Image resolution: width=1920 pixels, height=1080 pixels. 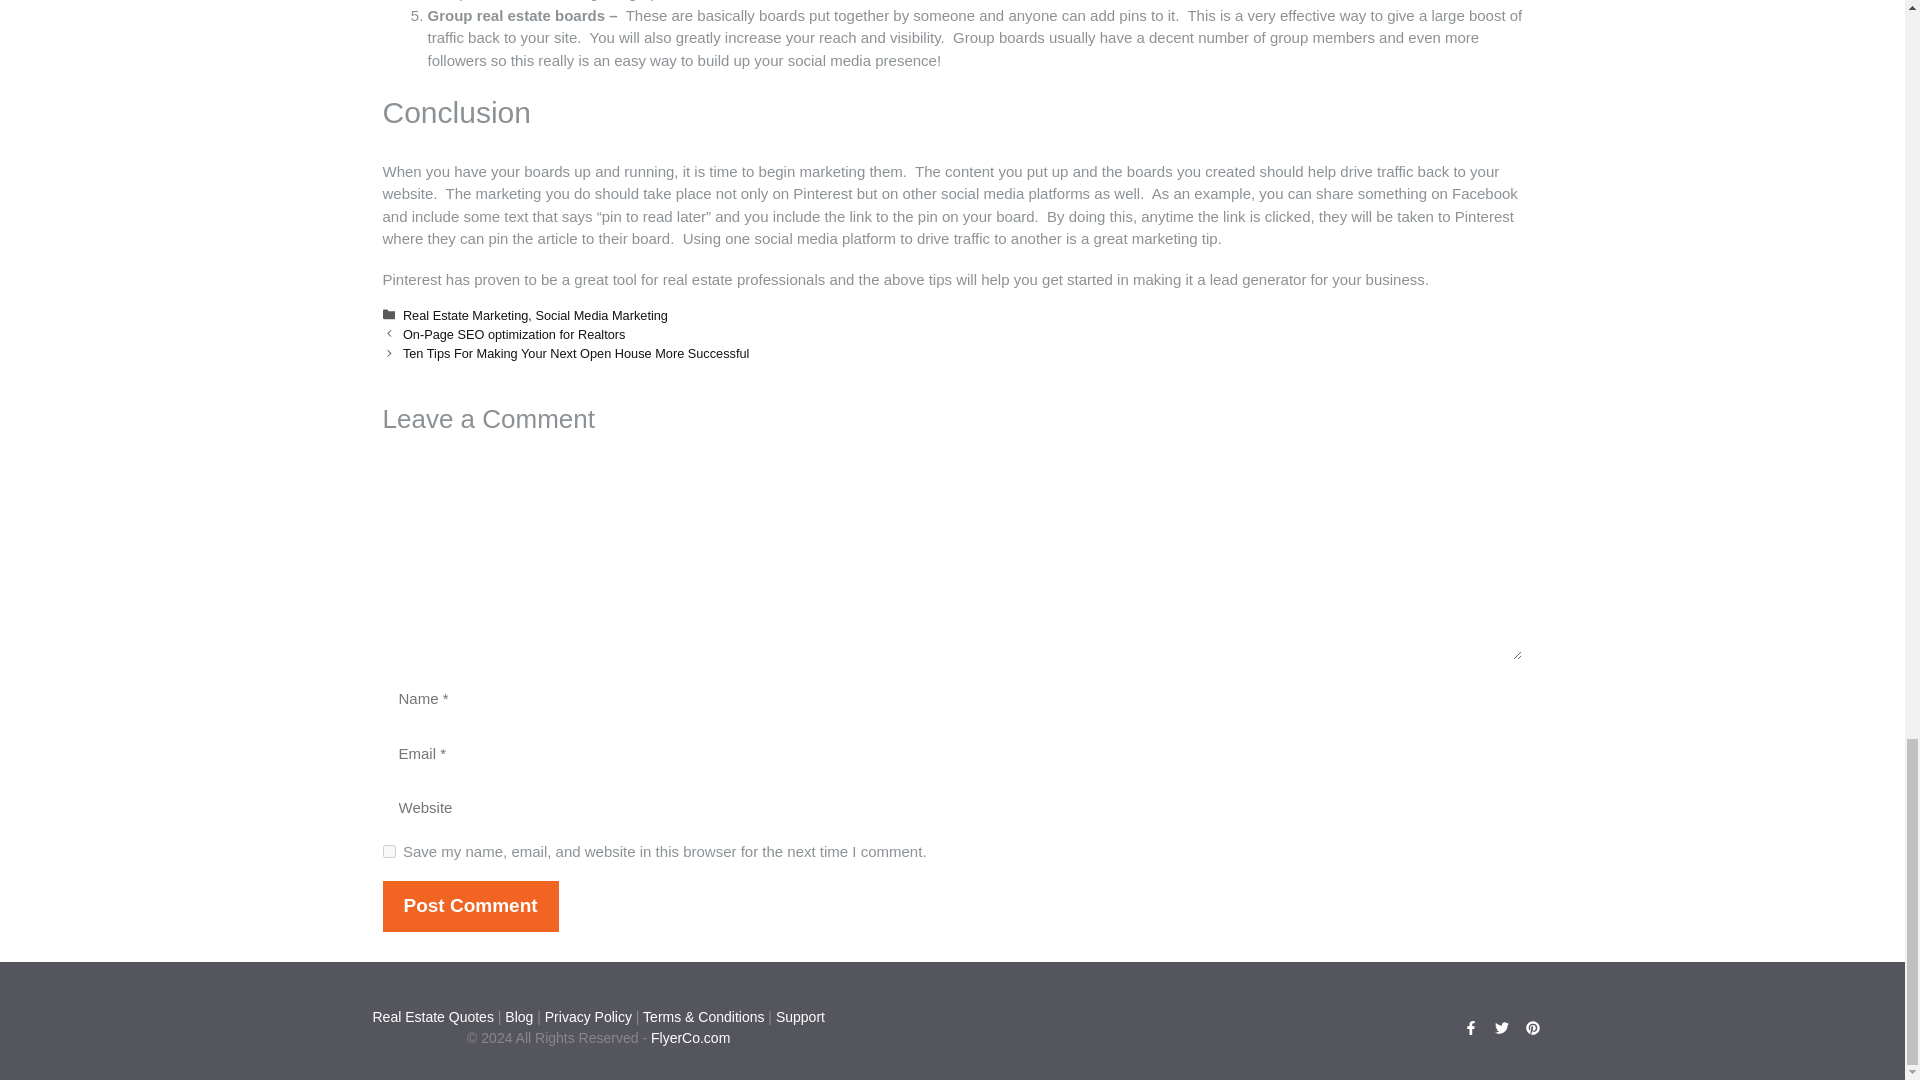 I want to click on FlyerCo.com, so click(x=690, y=1038).